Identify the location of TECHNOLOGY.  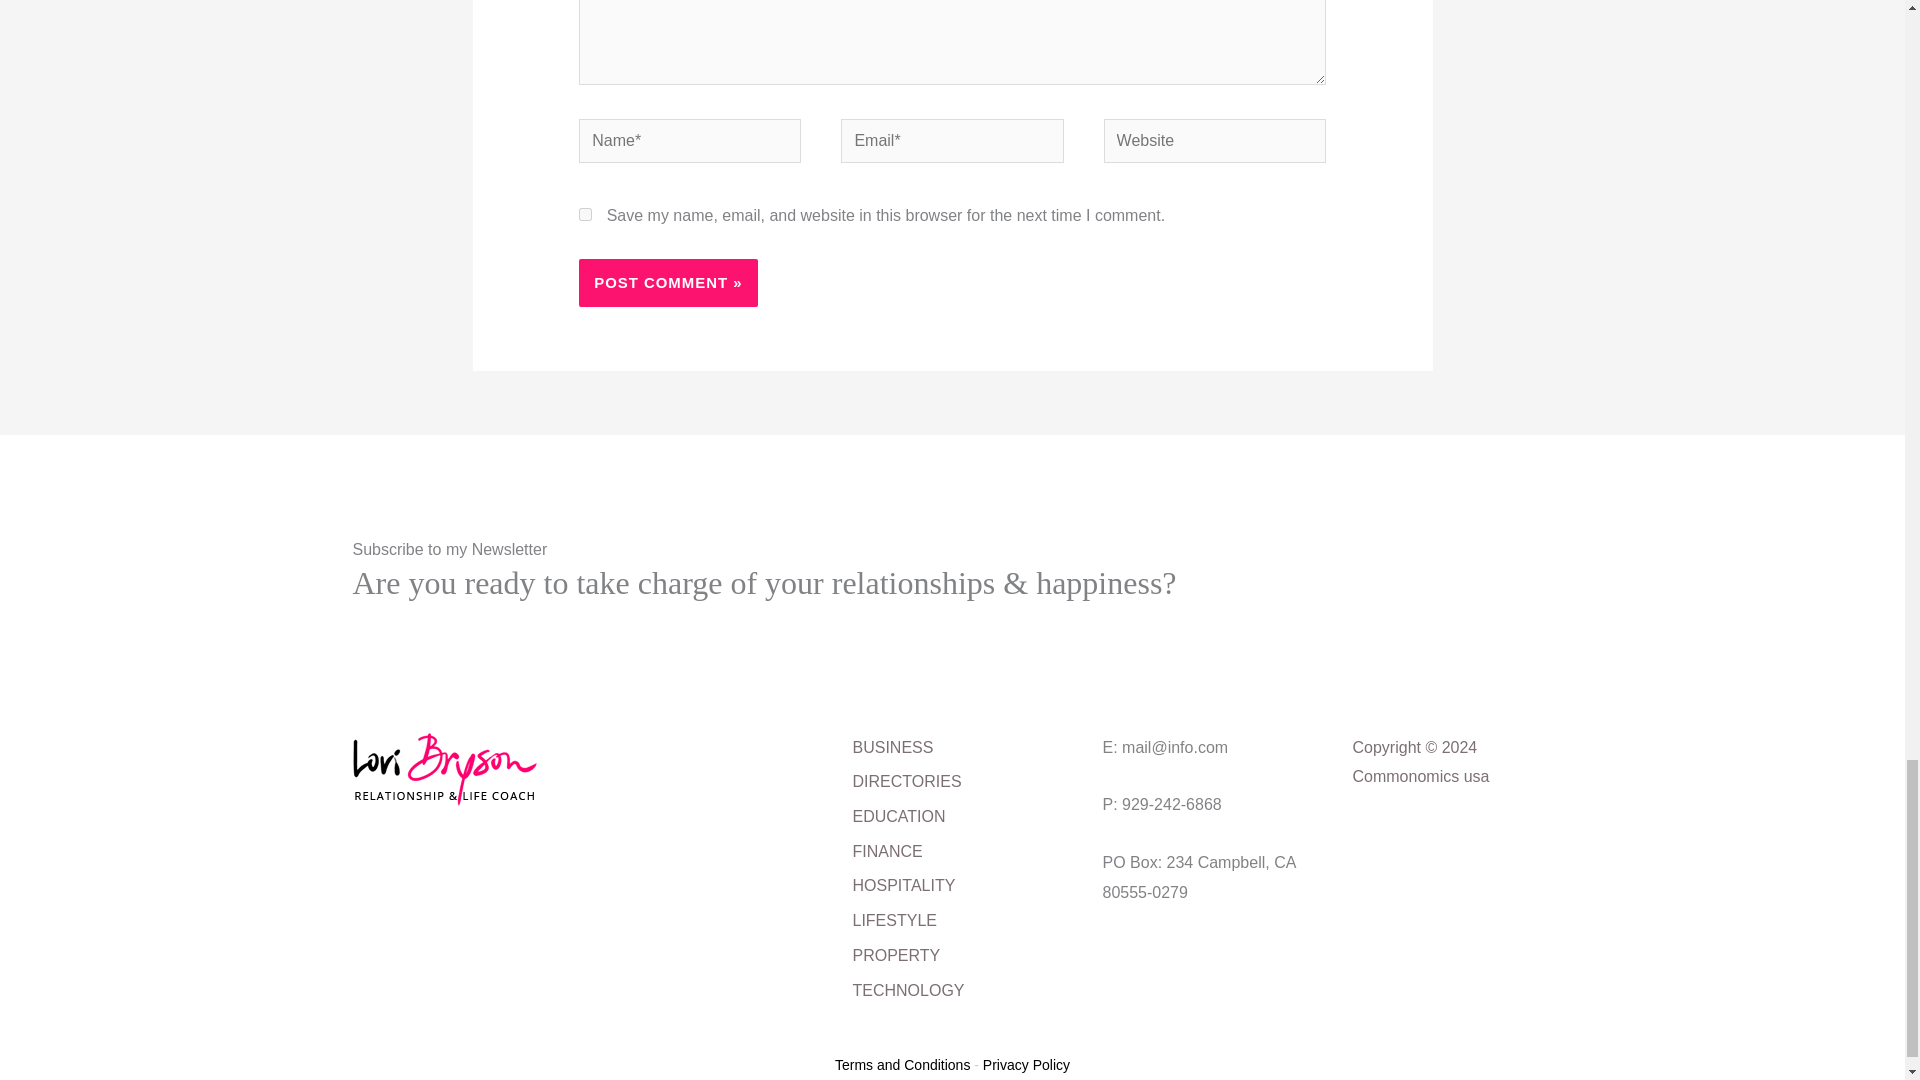
(908, 993).